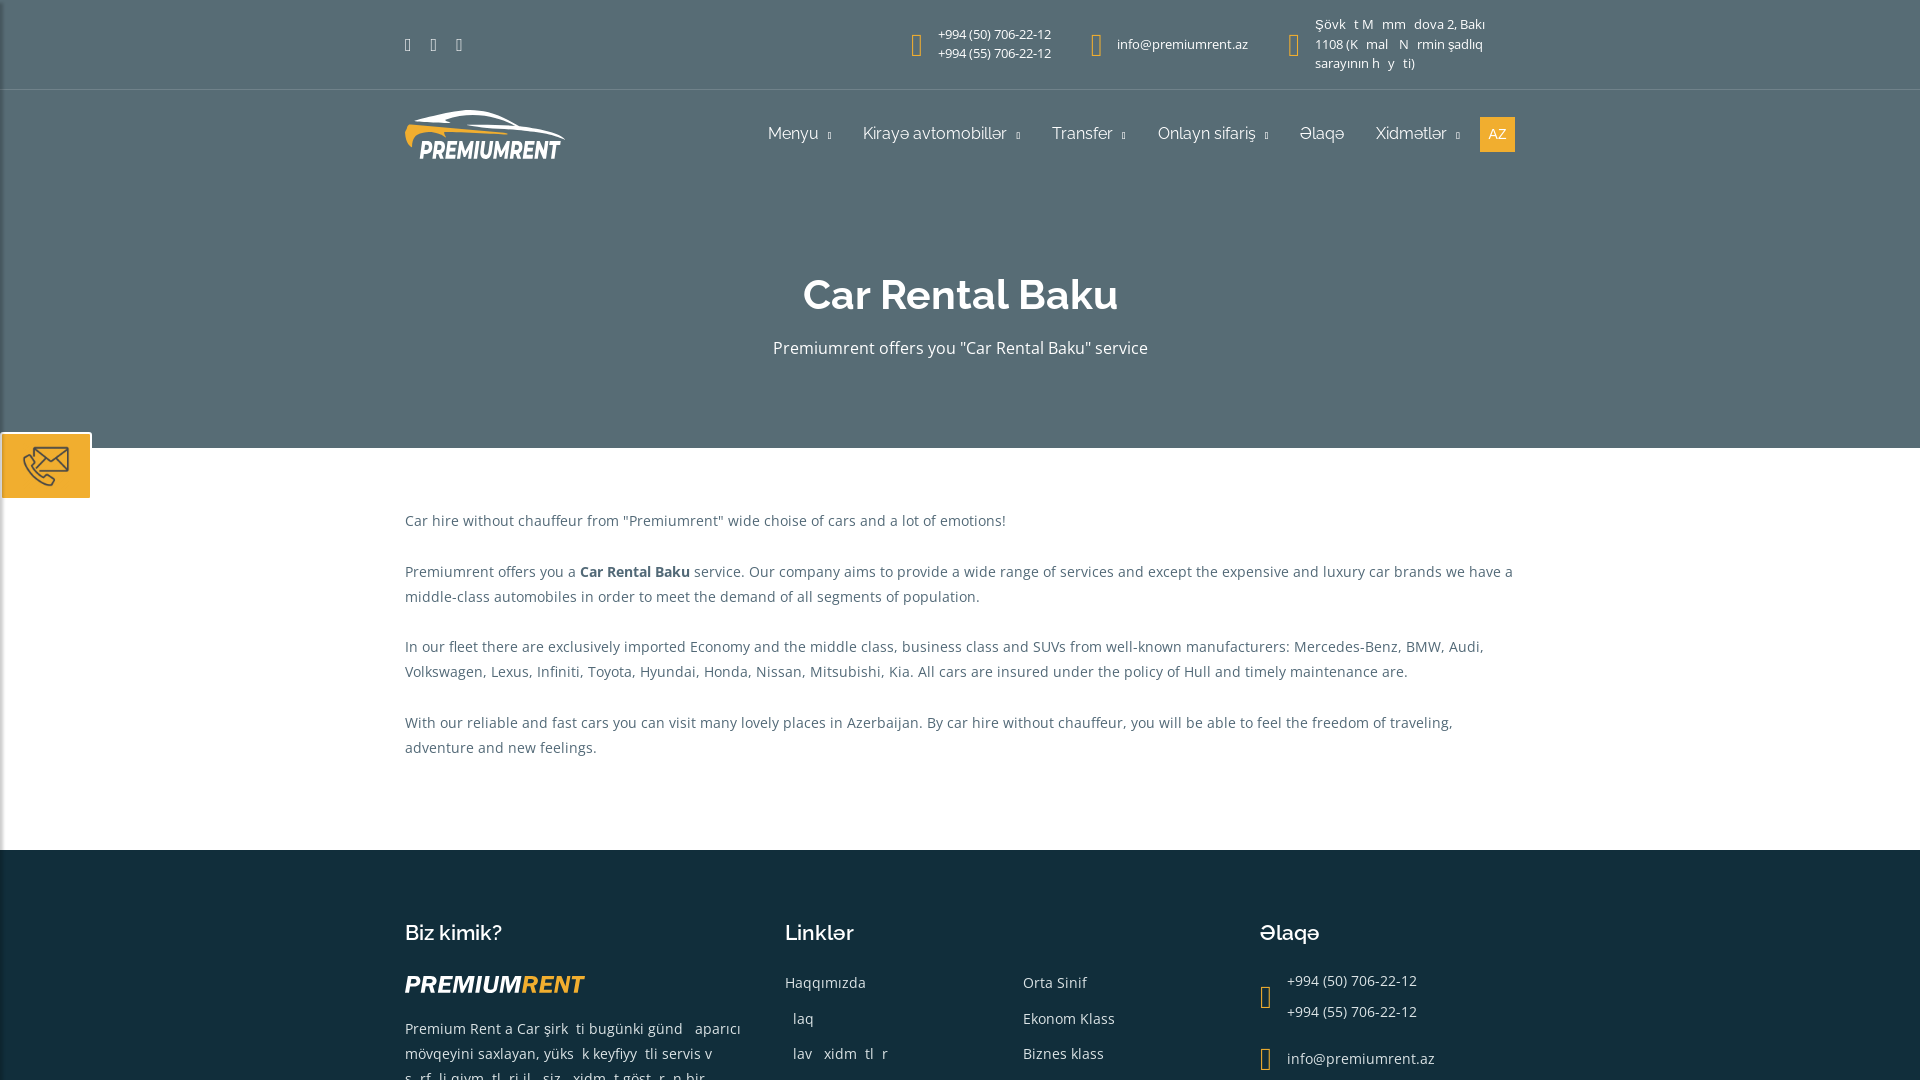  What do you see at coordinates (1054, 982) in the screenshot?
I see `Orta Sinif` at bounding box center [1054, 982].